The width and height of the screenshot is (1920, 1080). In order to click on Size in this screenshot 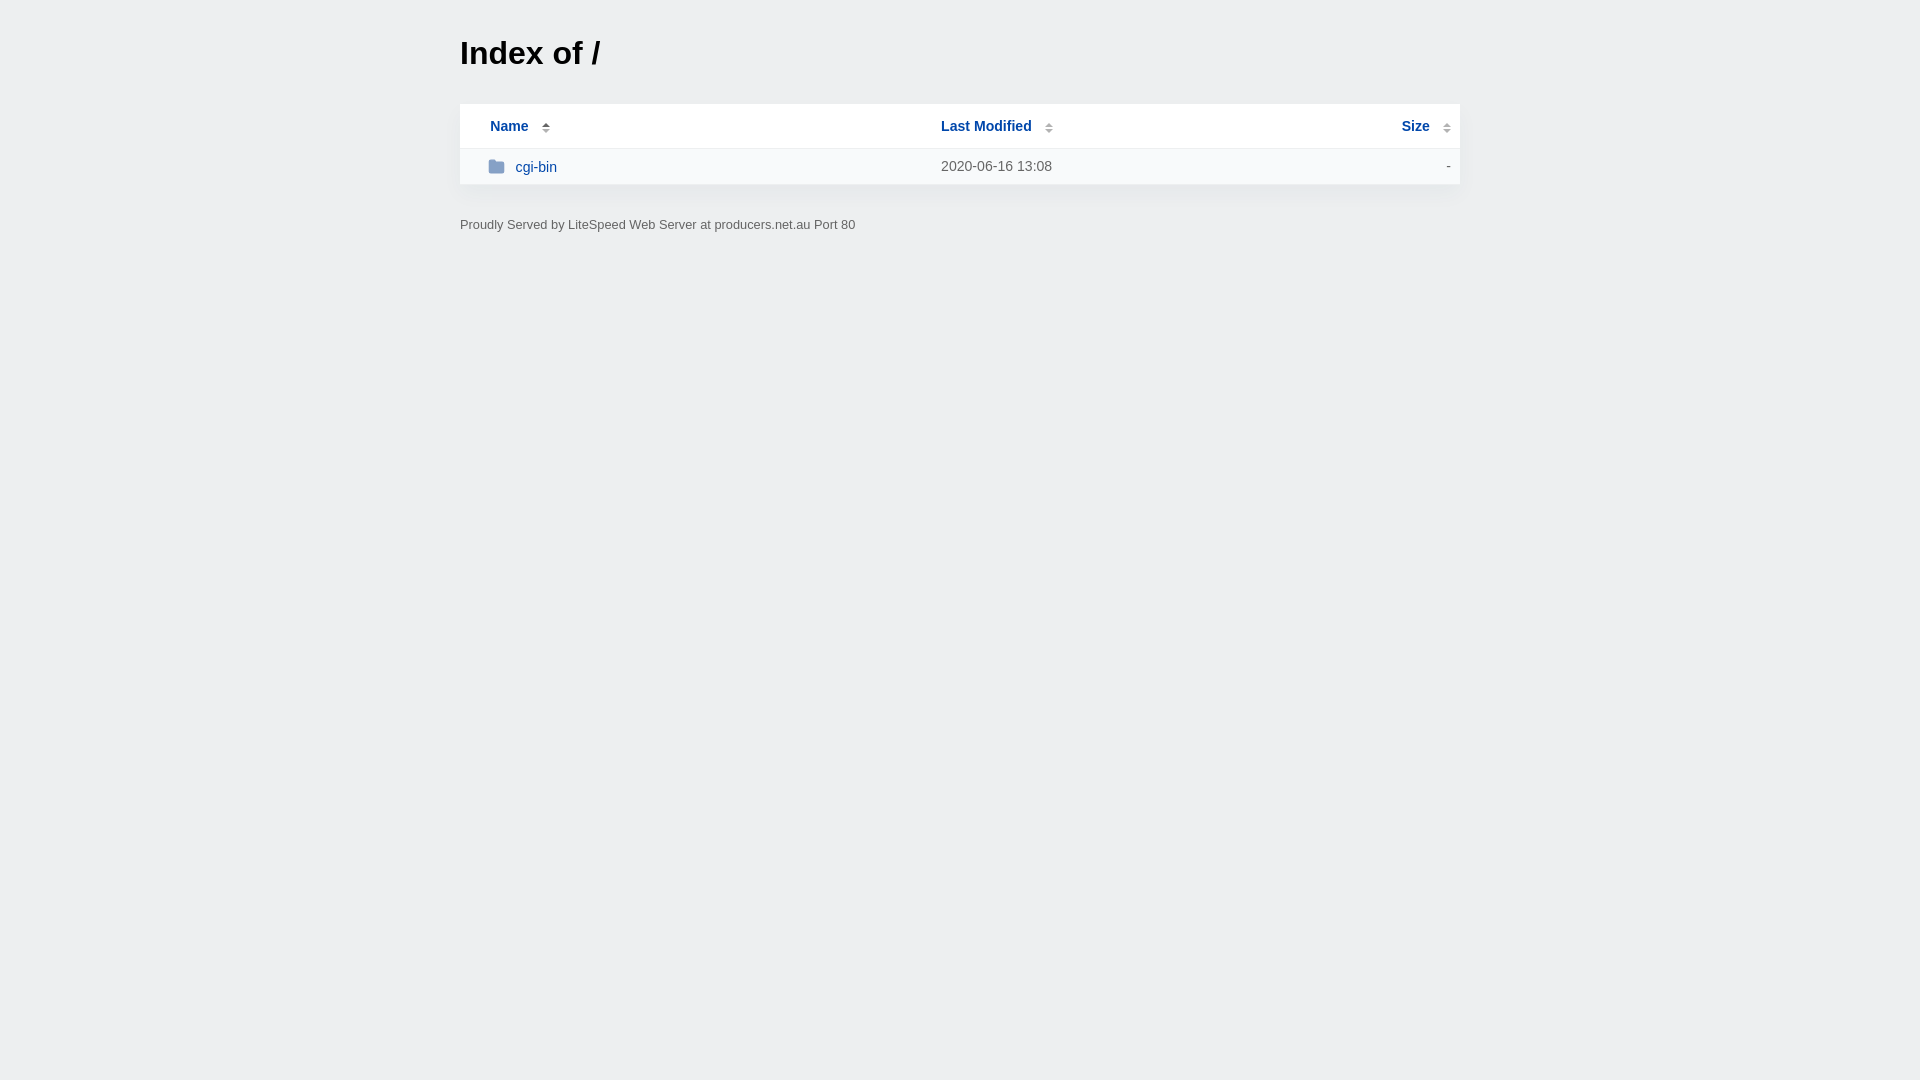, I will do `click(1426, 126)`.